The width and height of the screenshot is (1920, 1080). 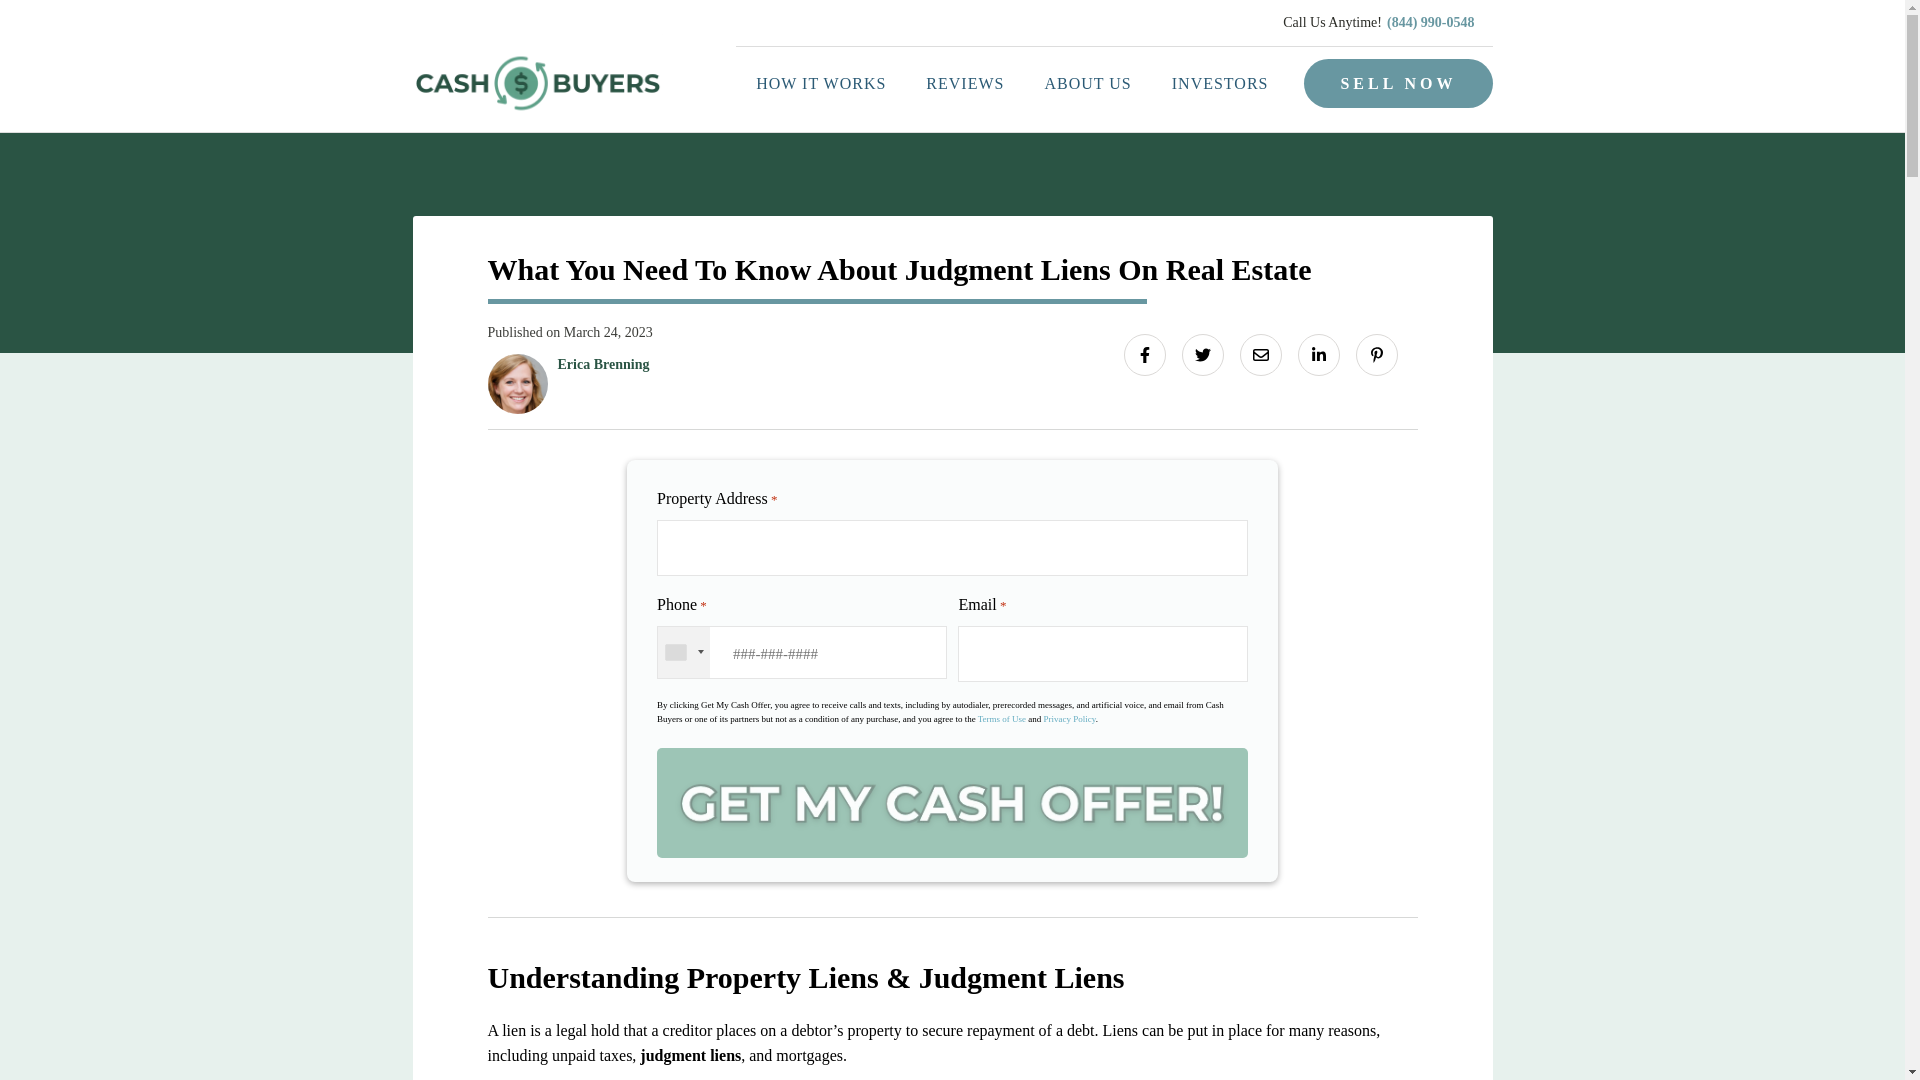 What do you see at coordinates (1144, 354) in the screenshot?
I see `Share on Facebook` at bounding box center [1144, 354].